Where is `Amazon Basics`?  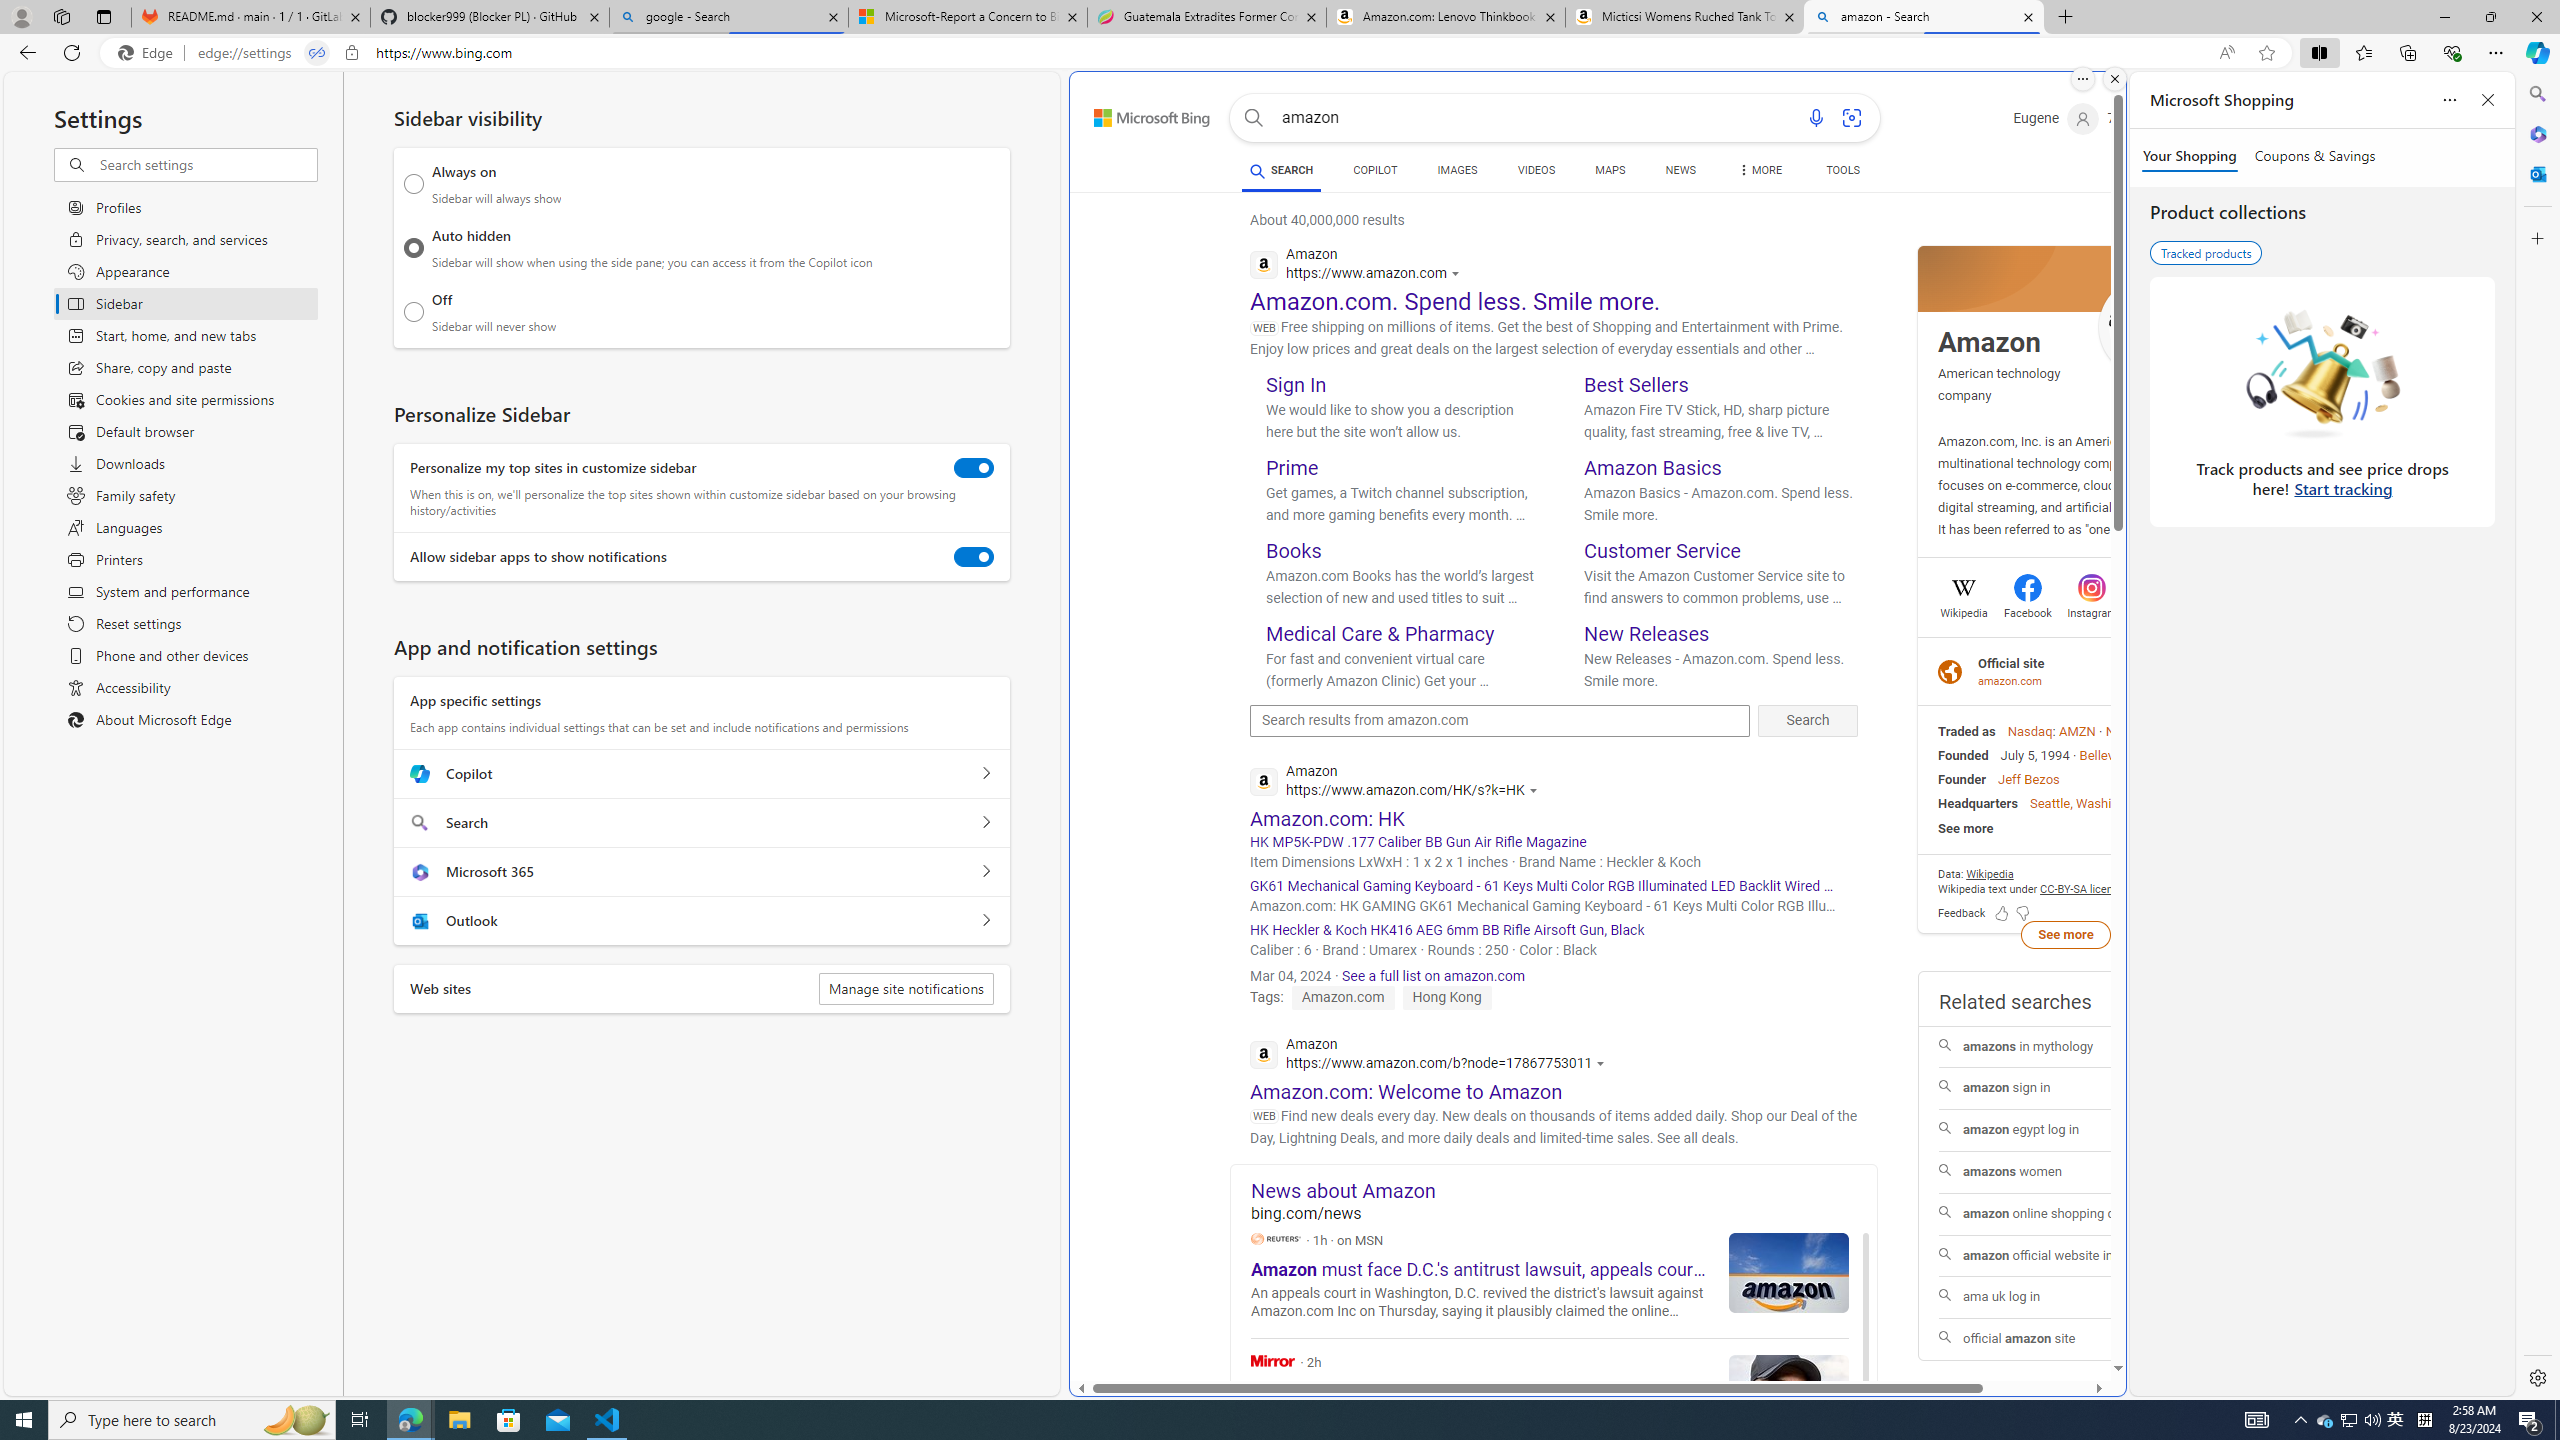 Amazon Basics is located at coordinates (1653, 467).